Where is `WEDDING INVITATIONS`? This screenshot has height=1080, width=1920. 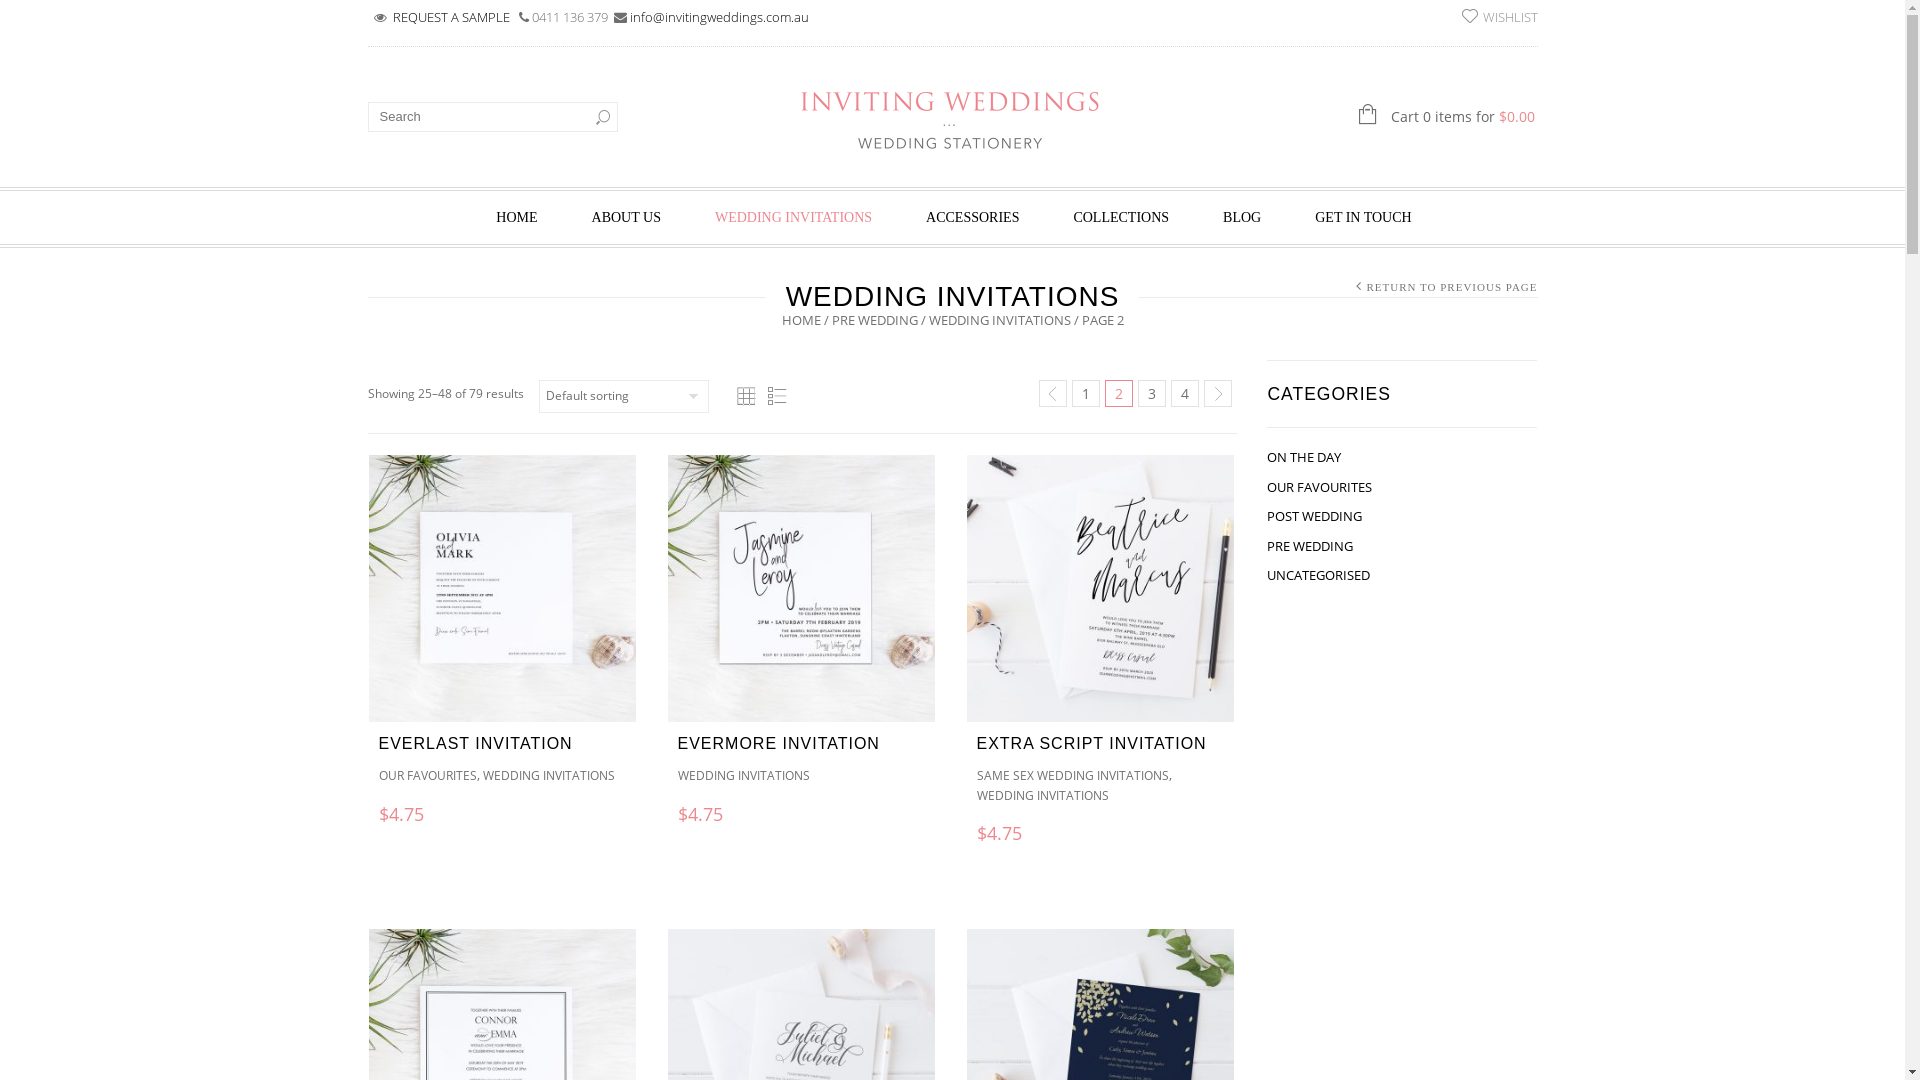 WEDDING INVITATIONS is located at coordinates (1042, 794).